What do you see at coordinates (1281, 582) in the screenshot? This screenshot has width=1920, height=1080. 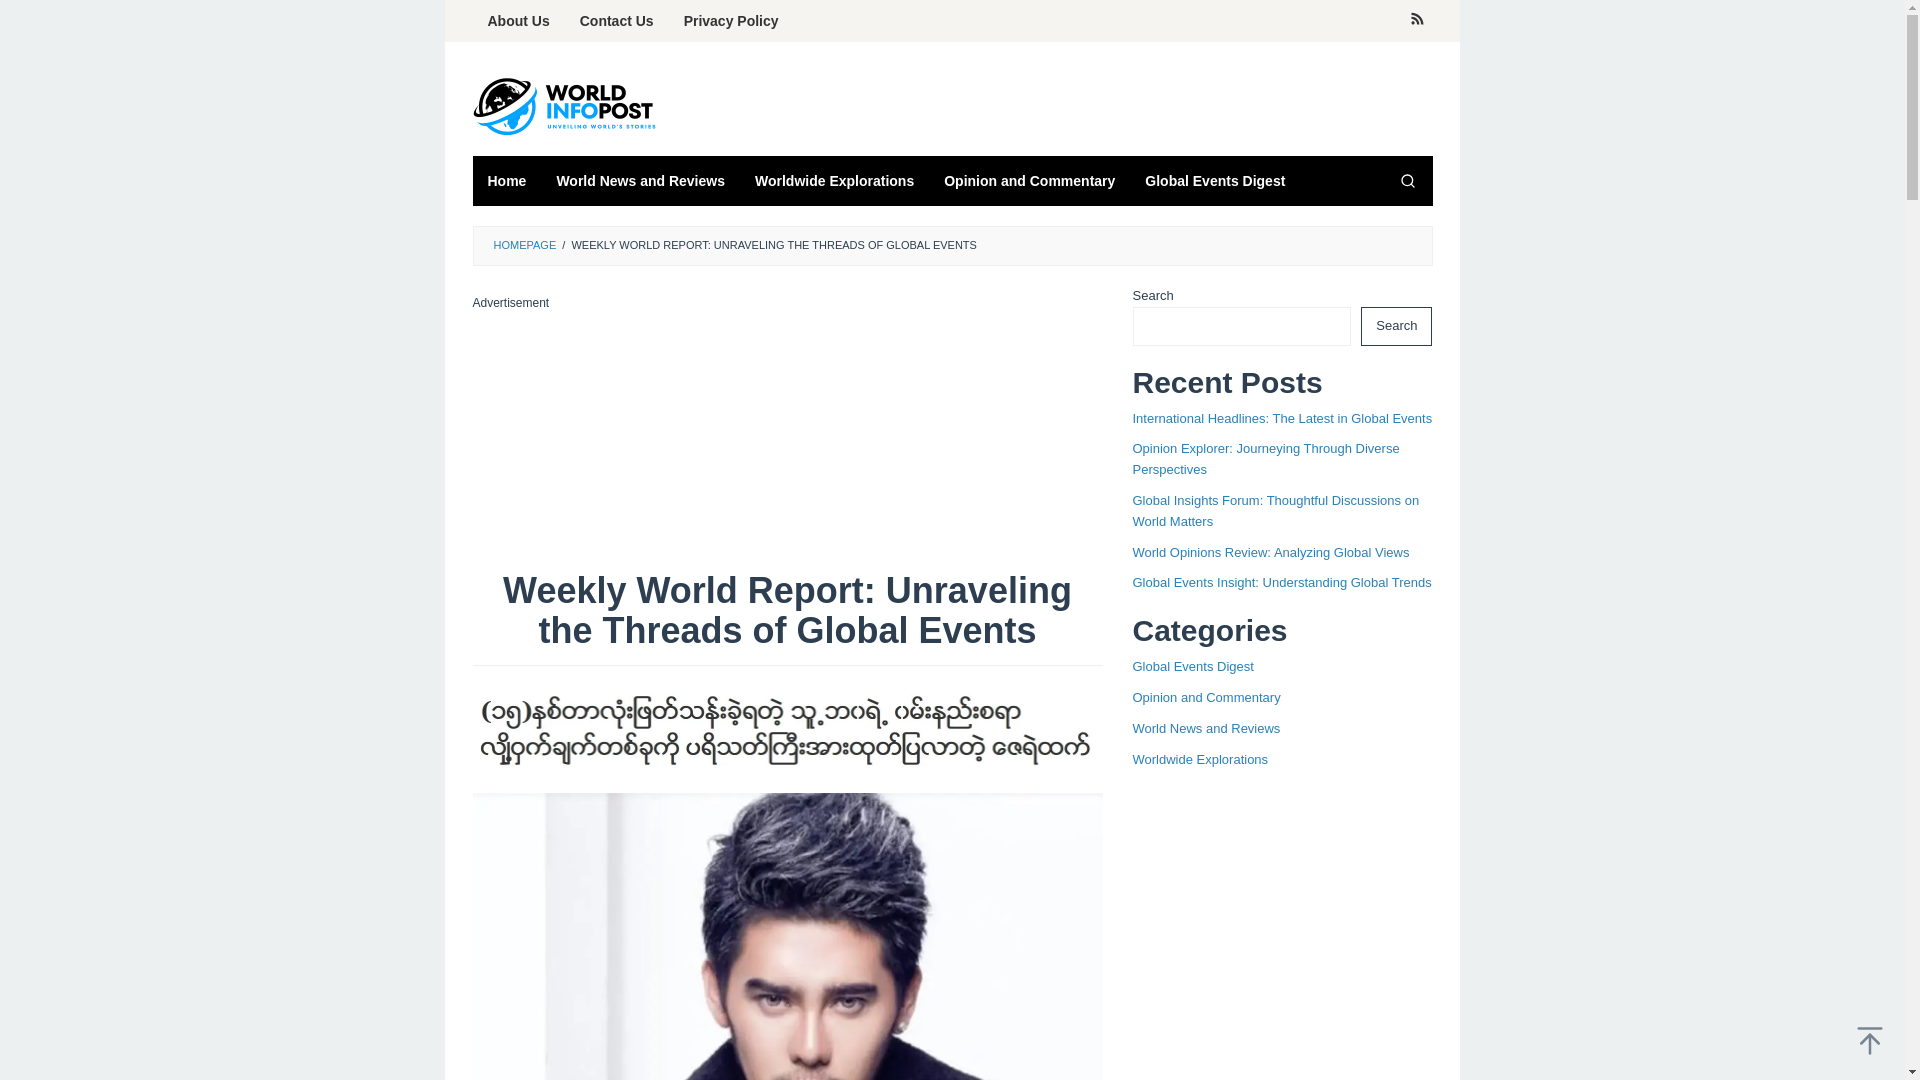 I see `Global Events Insight: Understanding Global Trends` at bounding box center [1281, 582].